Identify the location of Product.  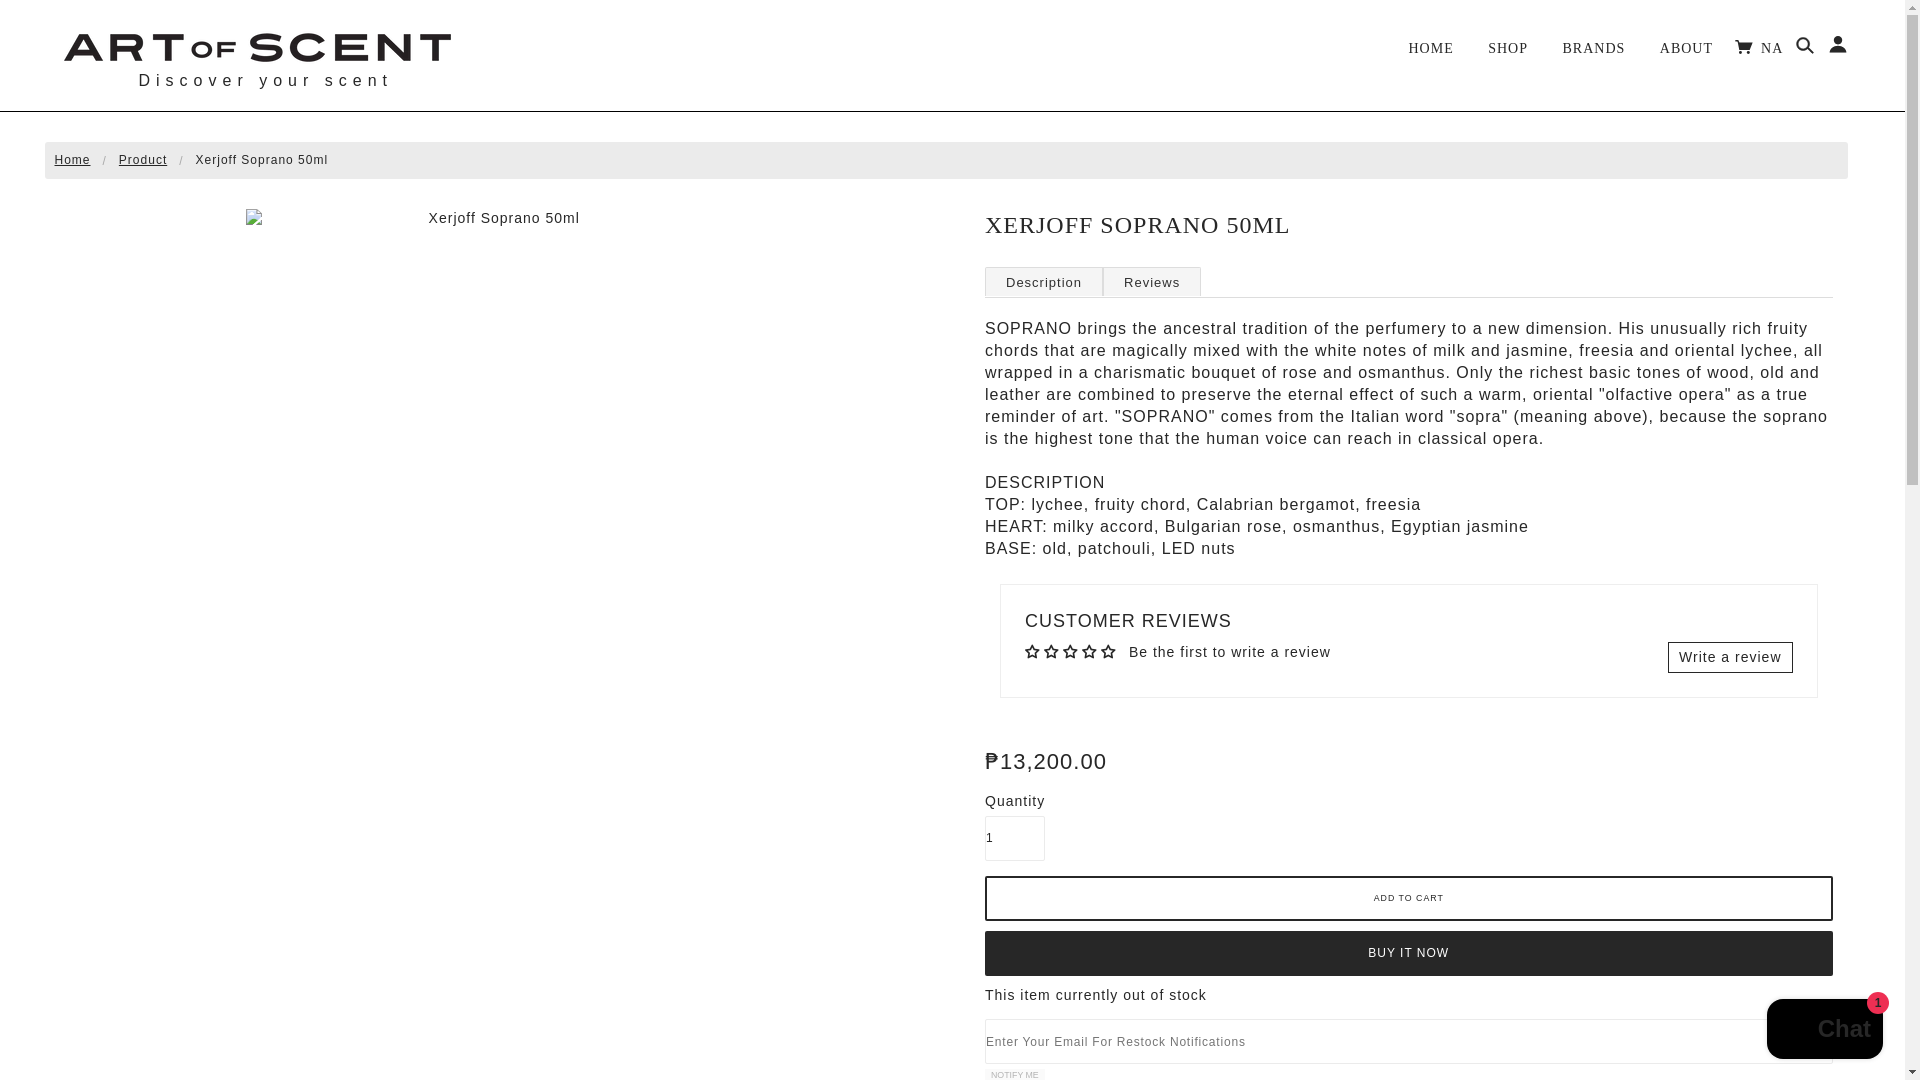
(143, 160).